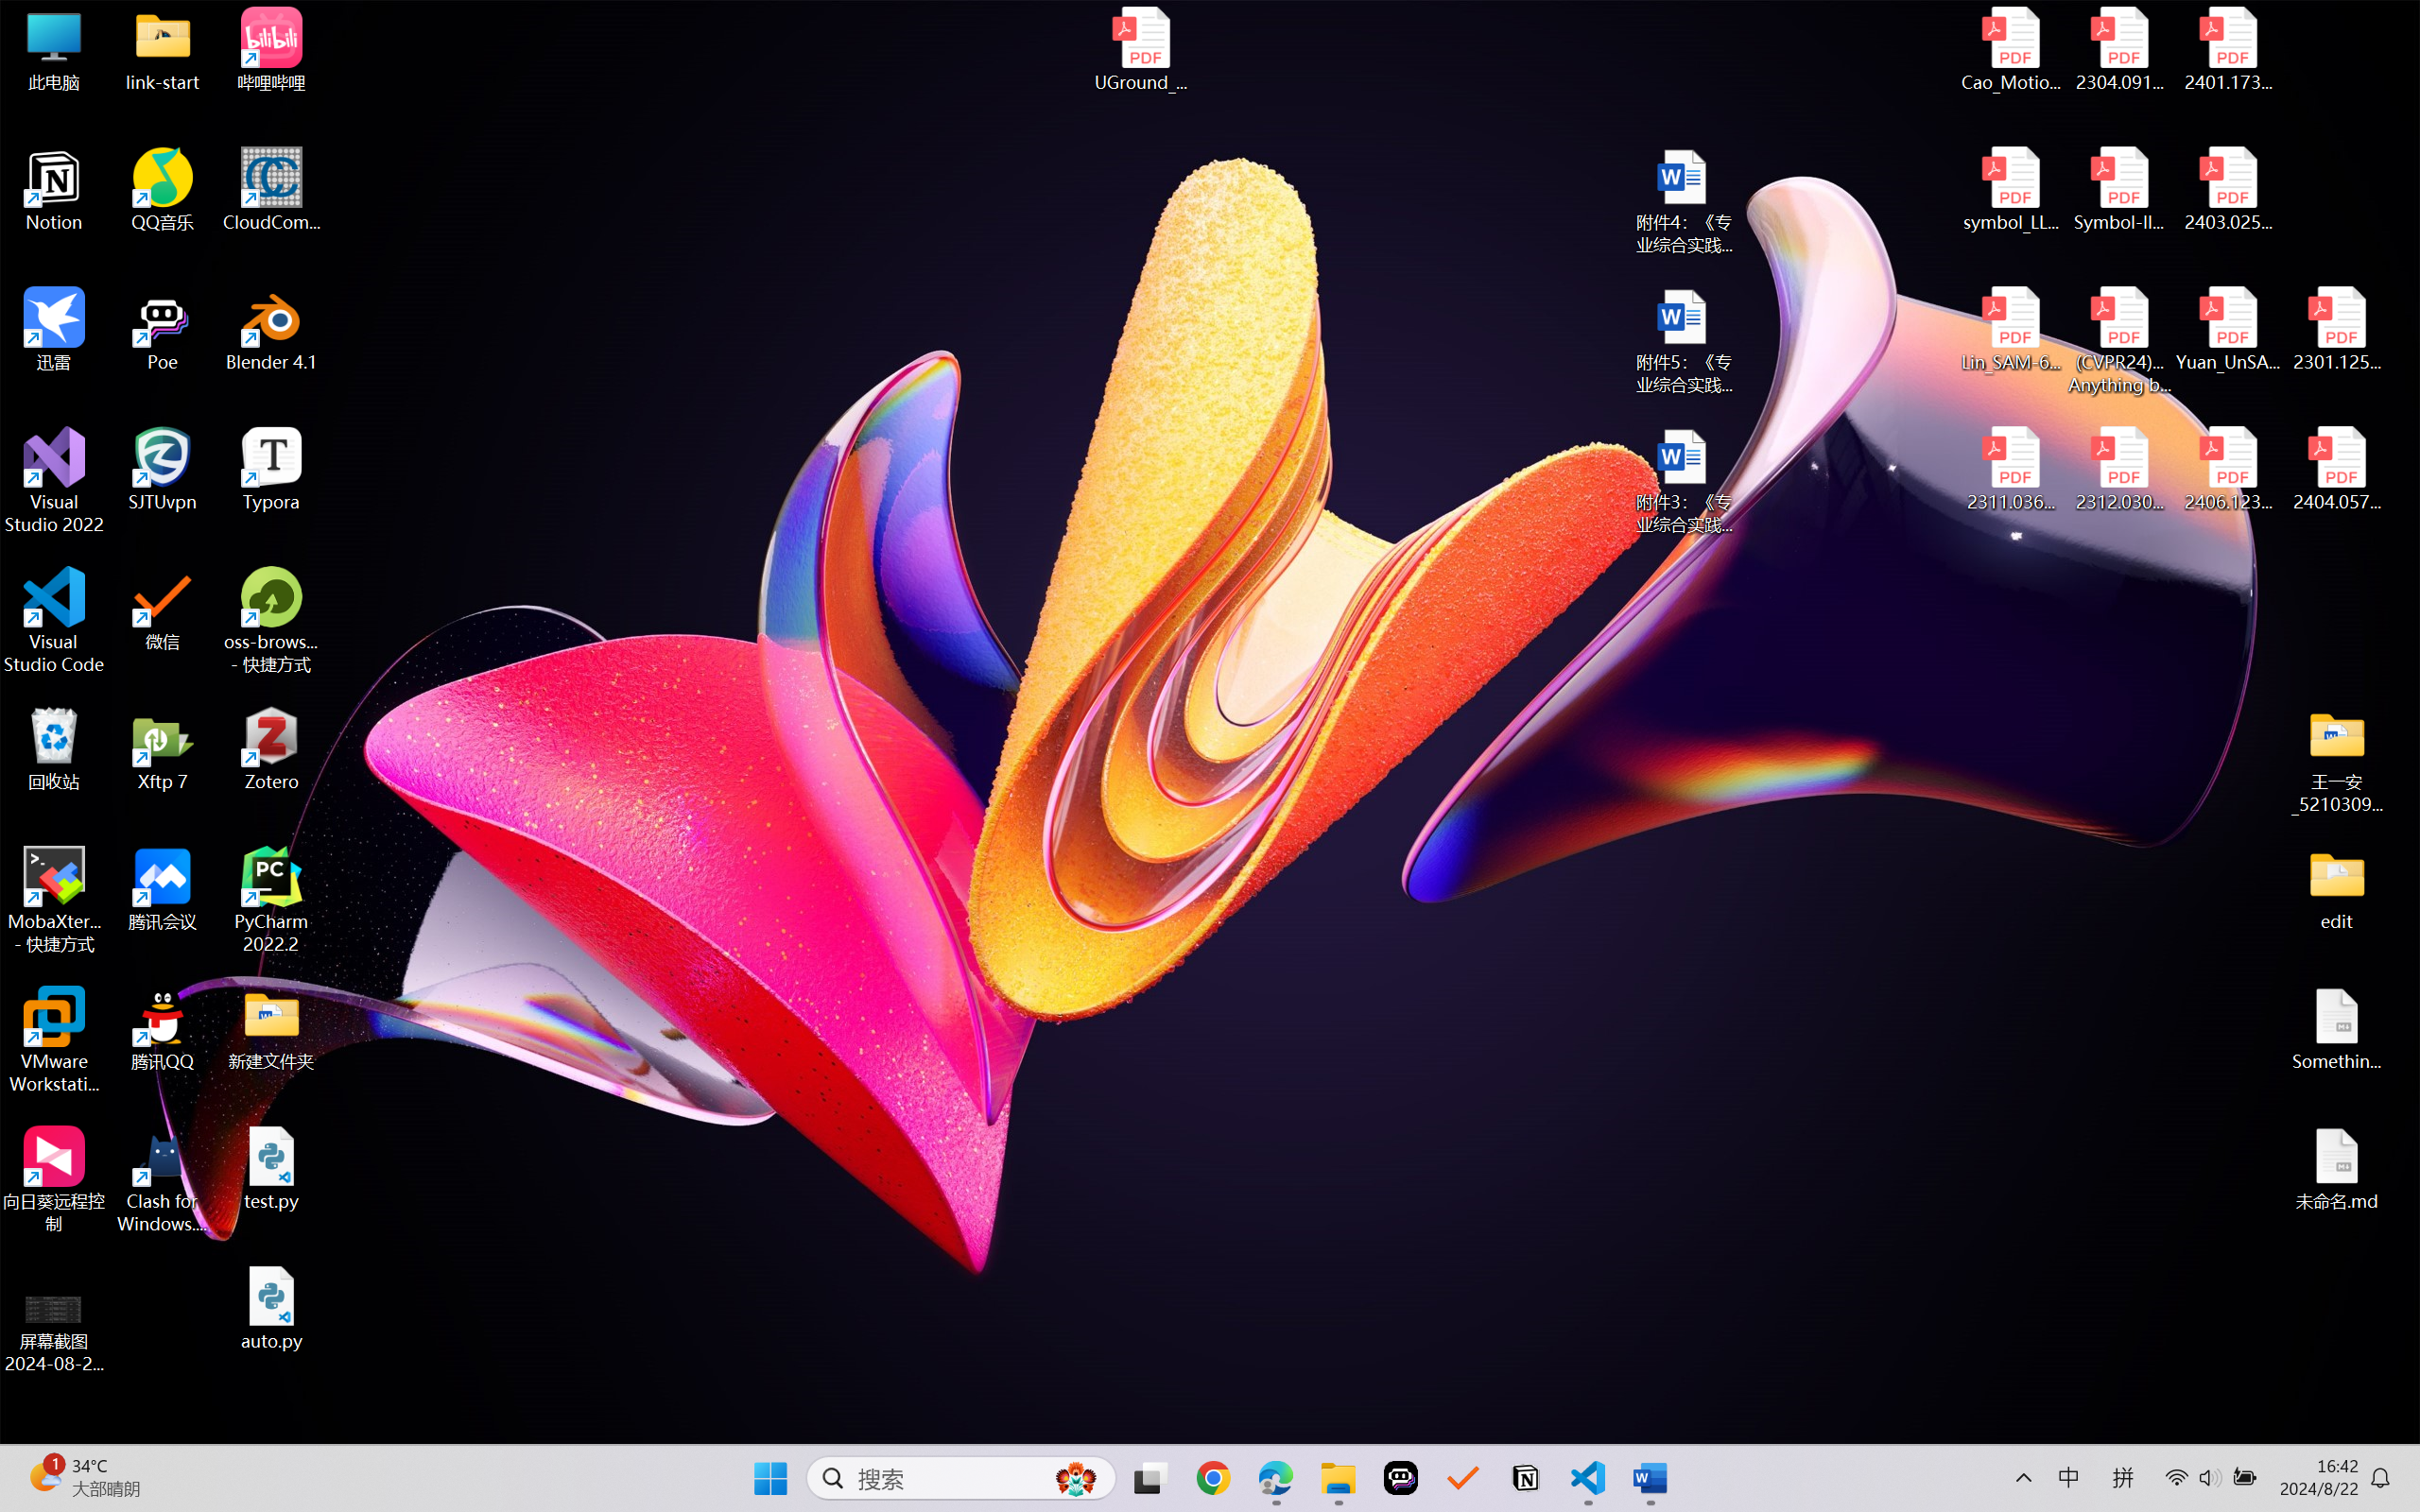 This screenshot has width=2420, height=1512. I want to click on 2312.03032v2.pdf, so click(2119, 470).